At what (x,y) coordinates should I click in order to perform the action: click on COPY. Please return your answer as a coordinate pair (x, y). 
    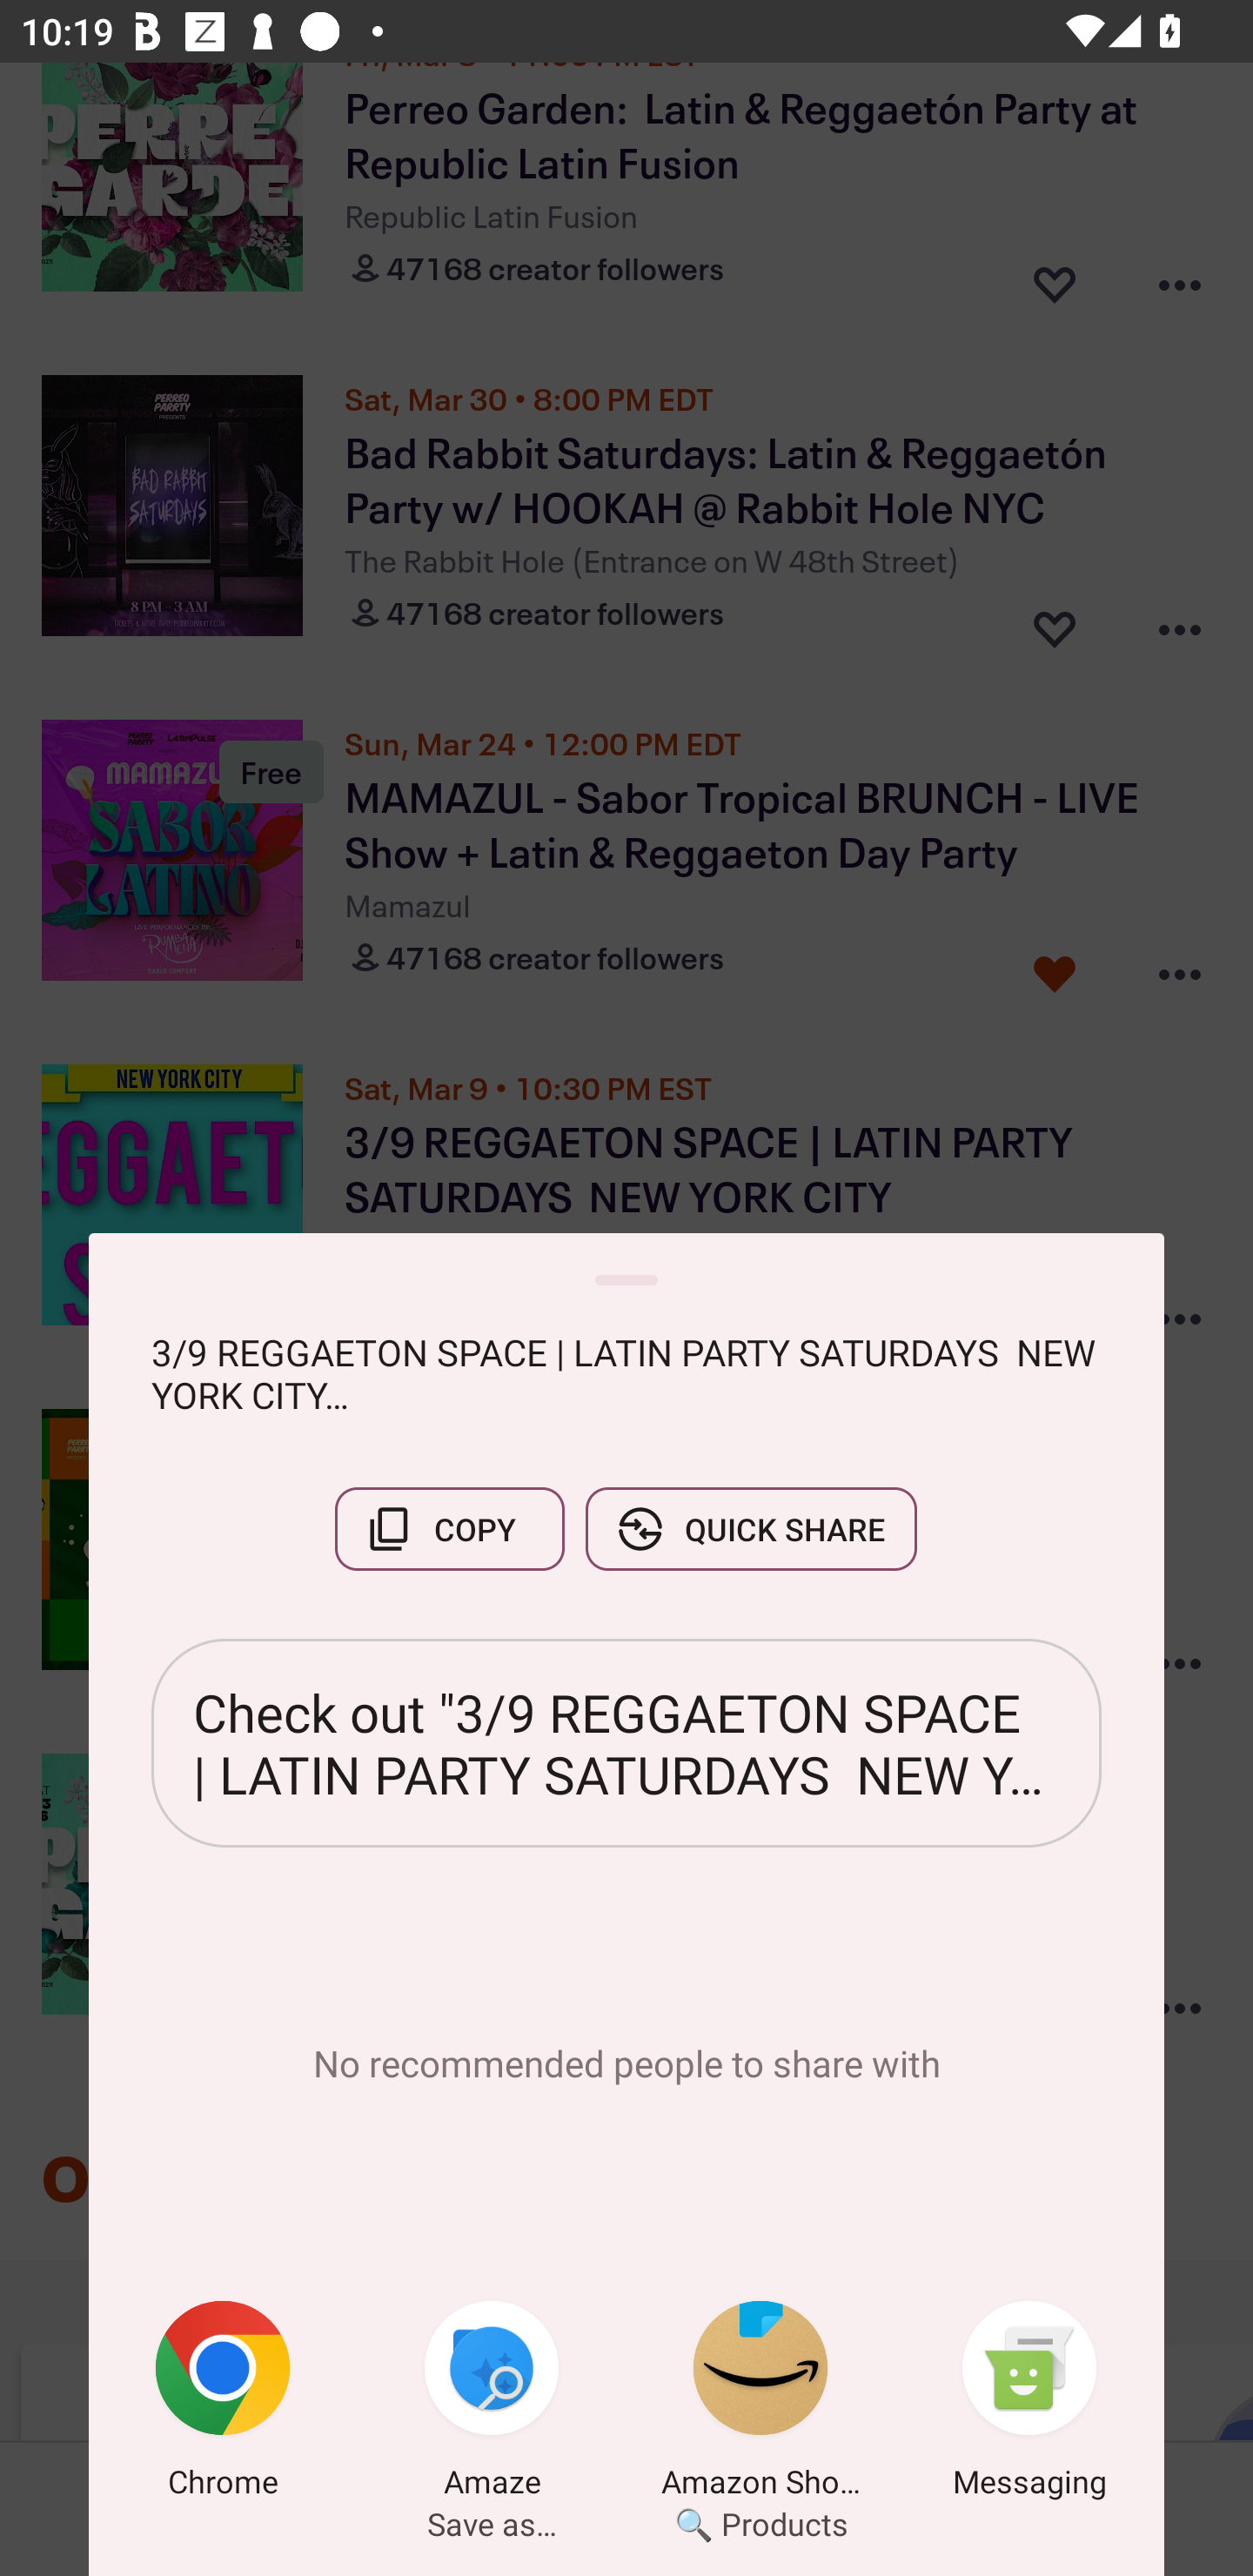
    Looking at the image, I should click on (449, 1528).